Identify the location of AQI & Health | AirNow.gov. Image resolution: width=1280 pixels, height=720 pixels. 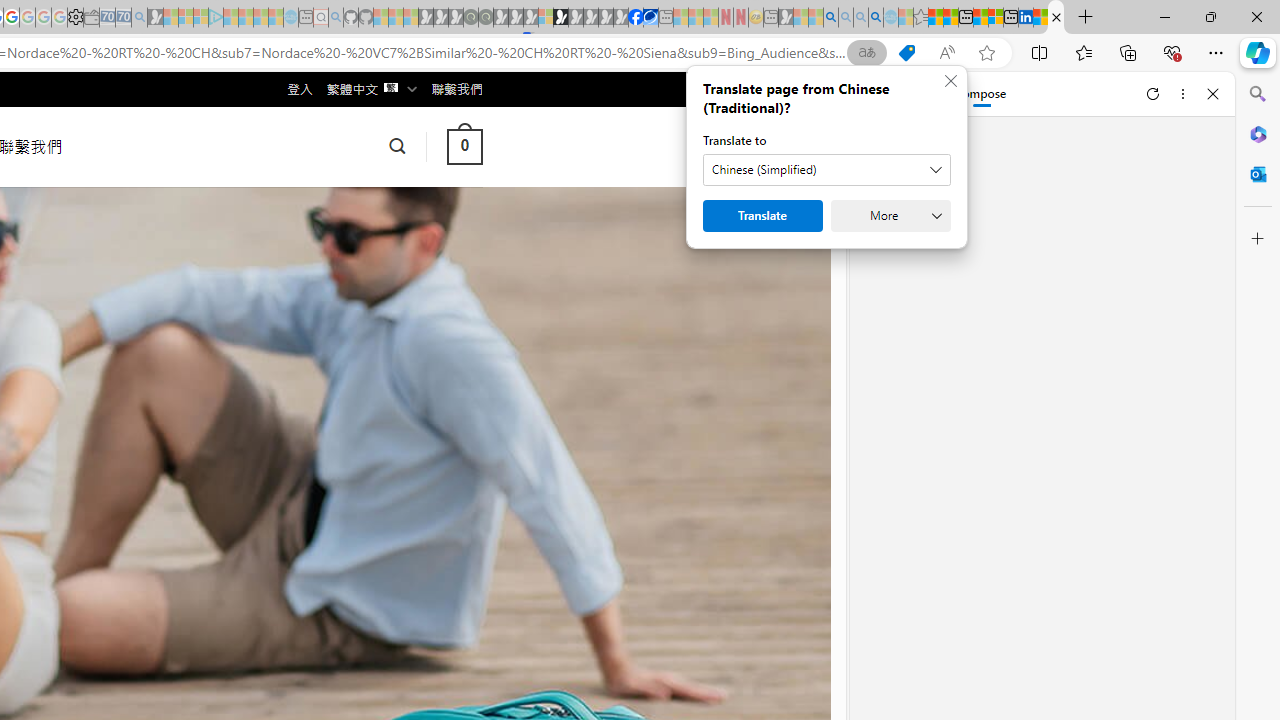
(650, 18).